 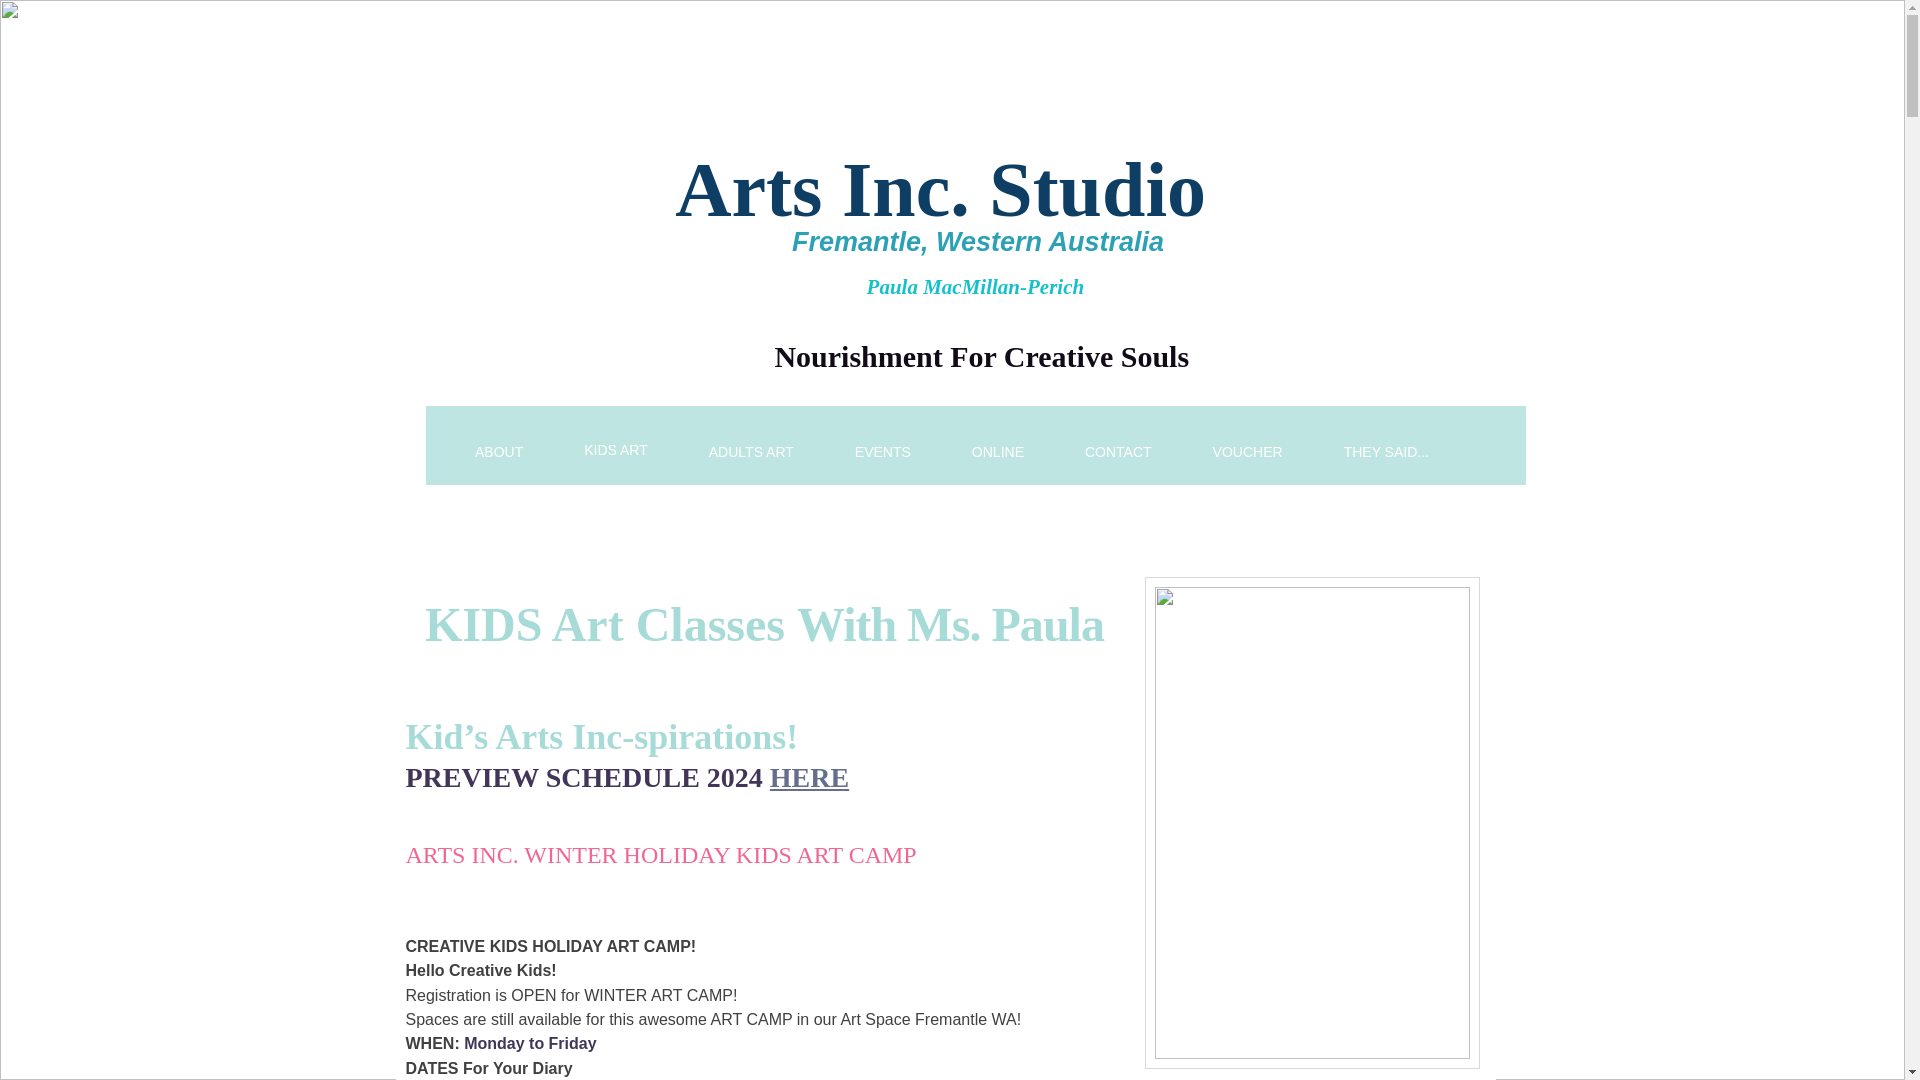 I want to click on ABOUT, so click(x=498, y=453).